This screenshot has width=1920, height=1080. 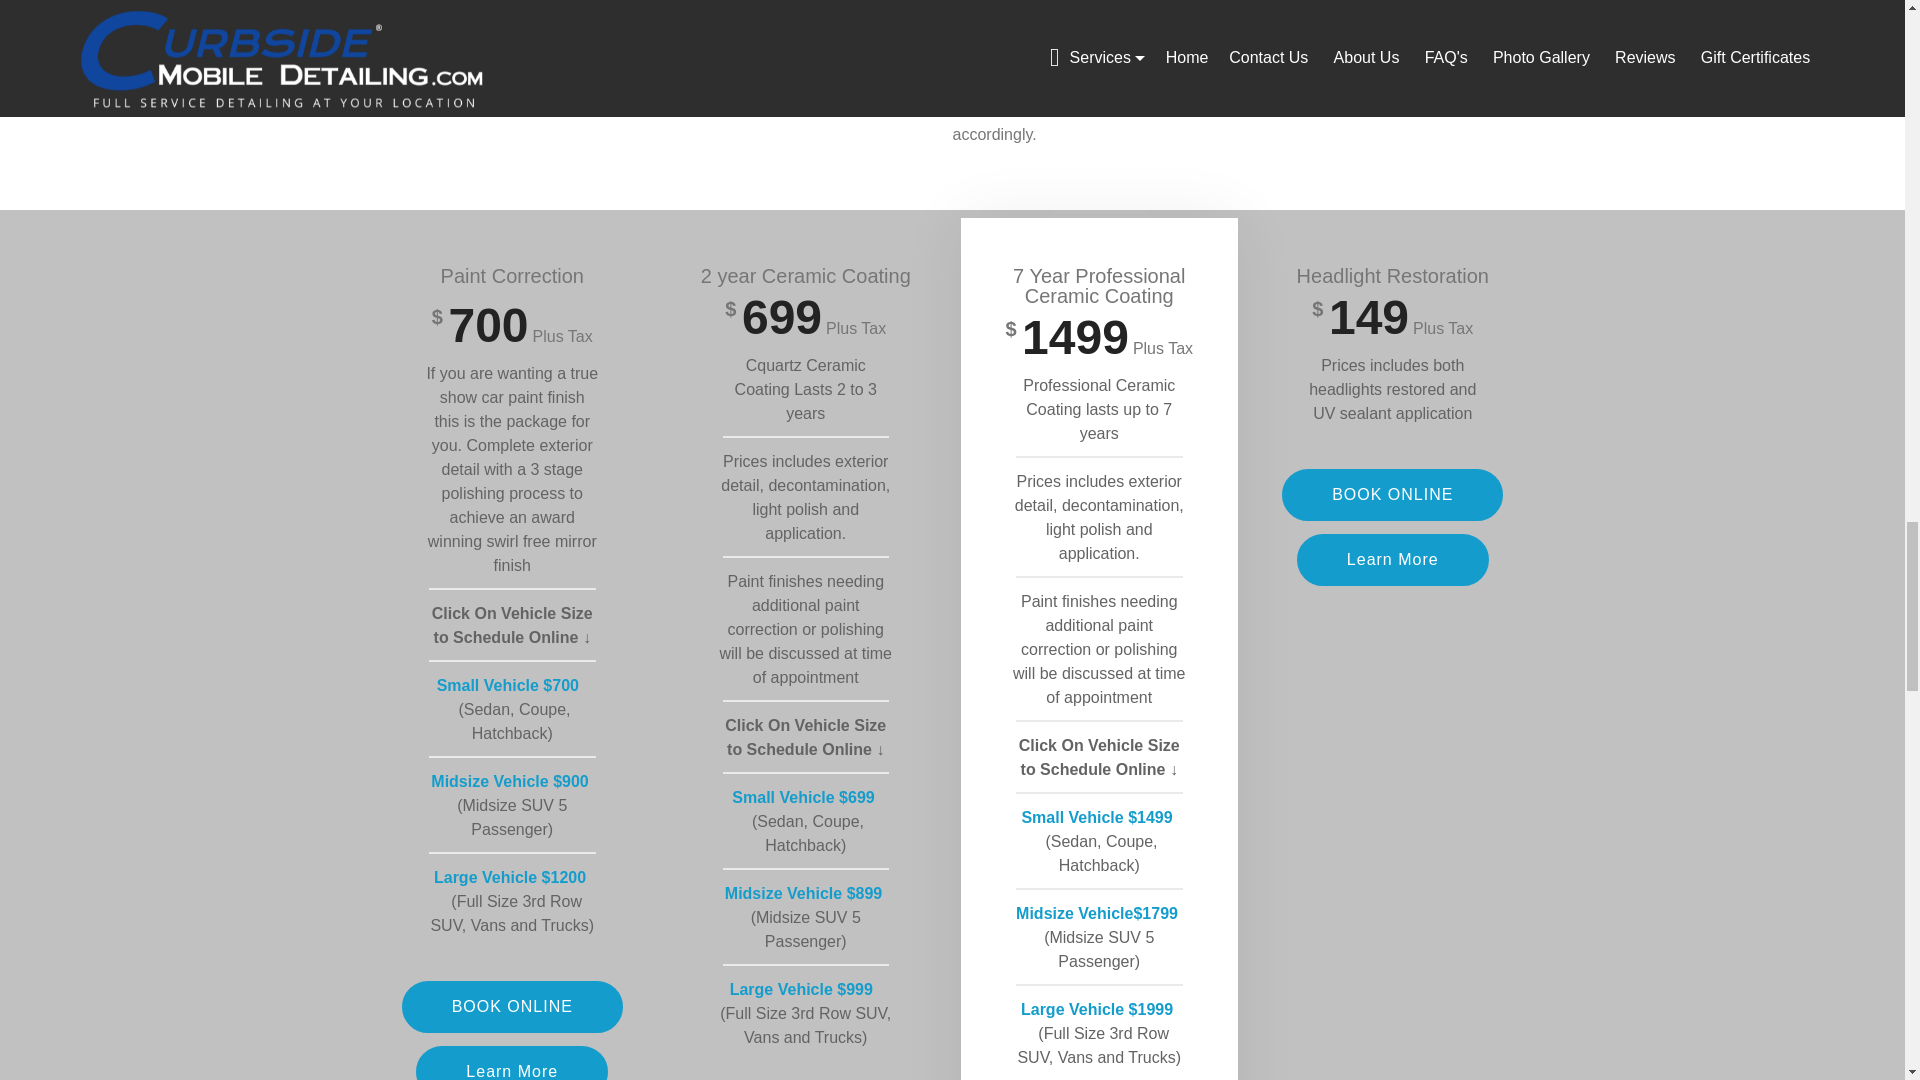 What do you see at coordinates (512, 1063) in the screenshot?
I see `Learn More` at bounding box center [512, 1063].